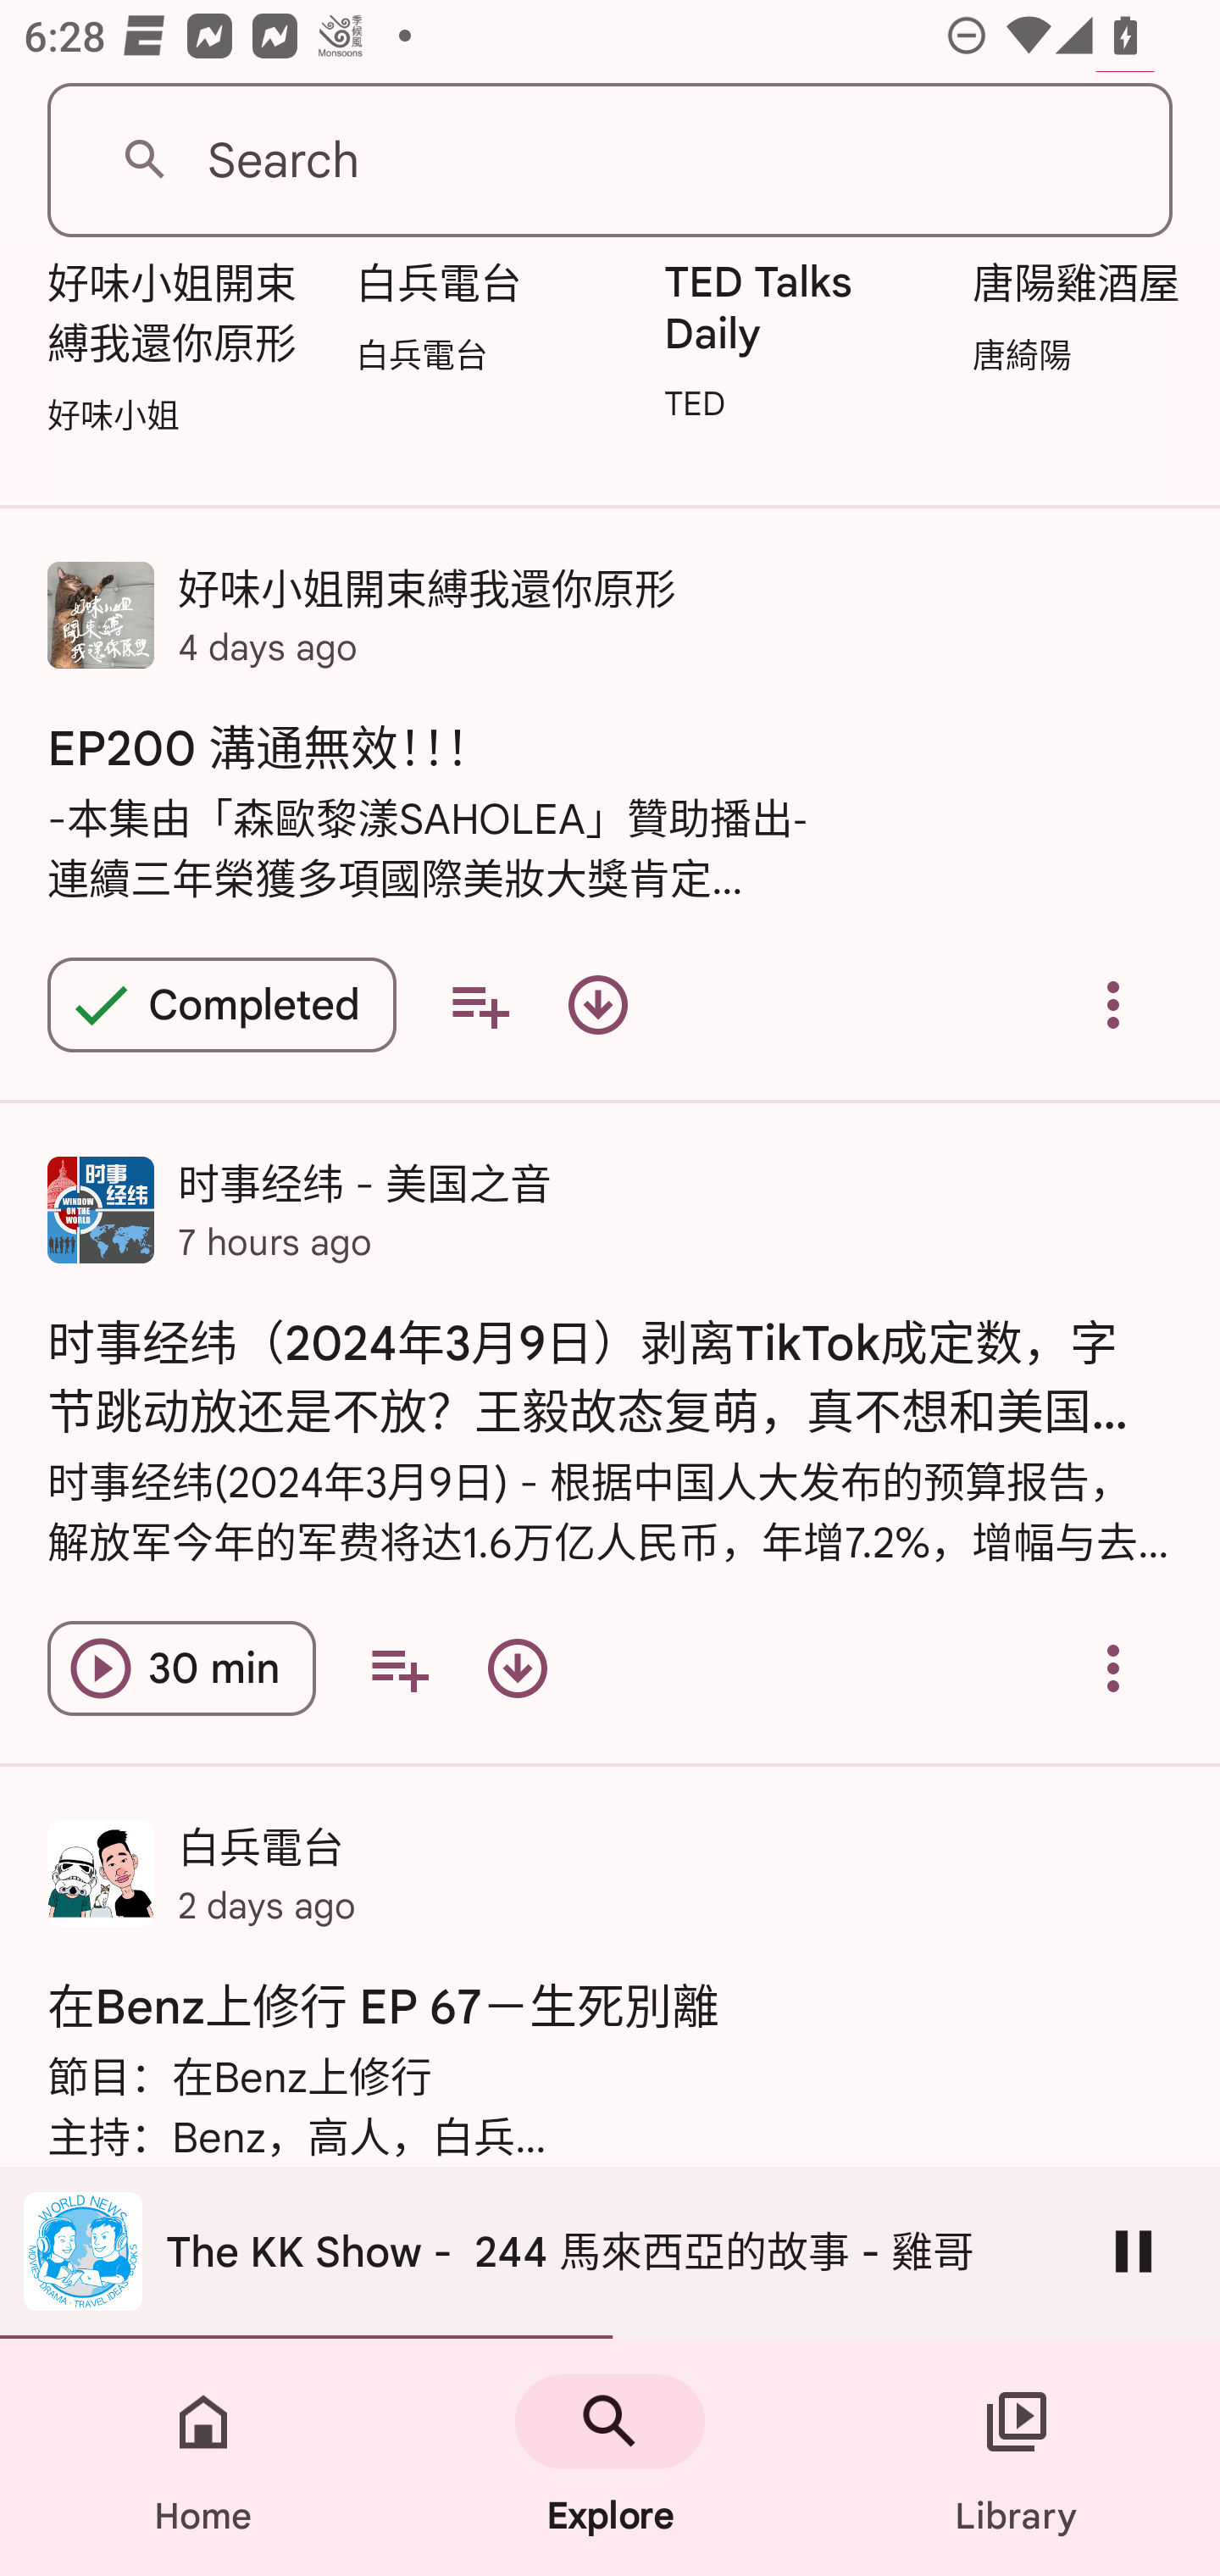 This screenshot has height=2576, width=1220. Describe the element at coordinates (610, 161) in the screenshot. I see `Search` at that location.